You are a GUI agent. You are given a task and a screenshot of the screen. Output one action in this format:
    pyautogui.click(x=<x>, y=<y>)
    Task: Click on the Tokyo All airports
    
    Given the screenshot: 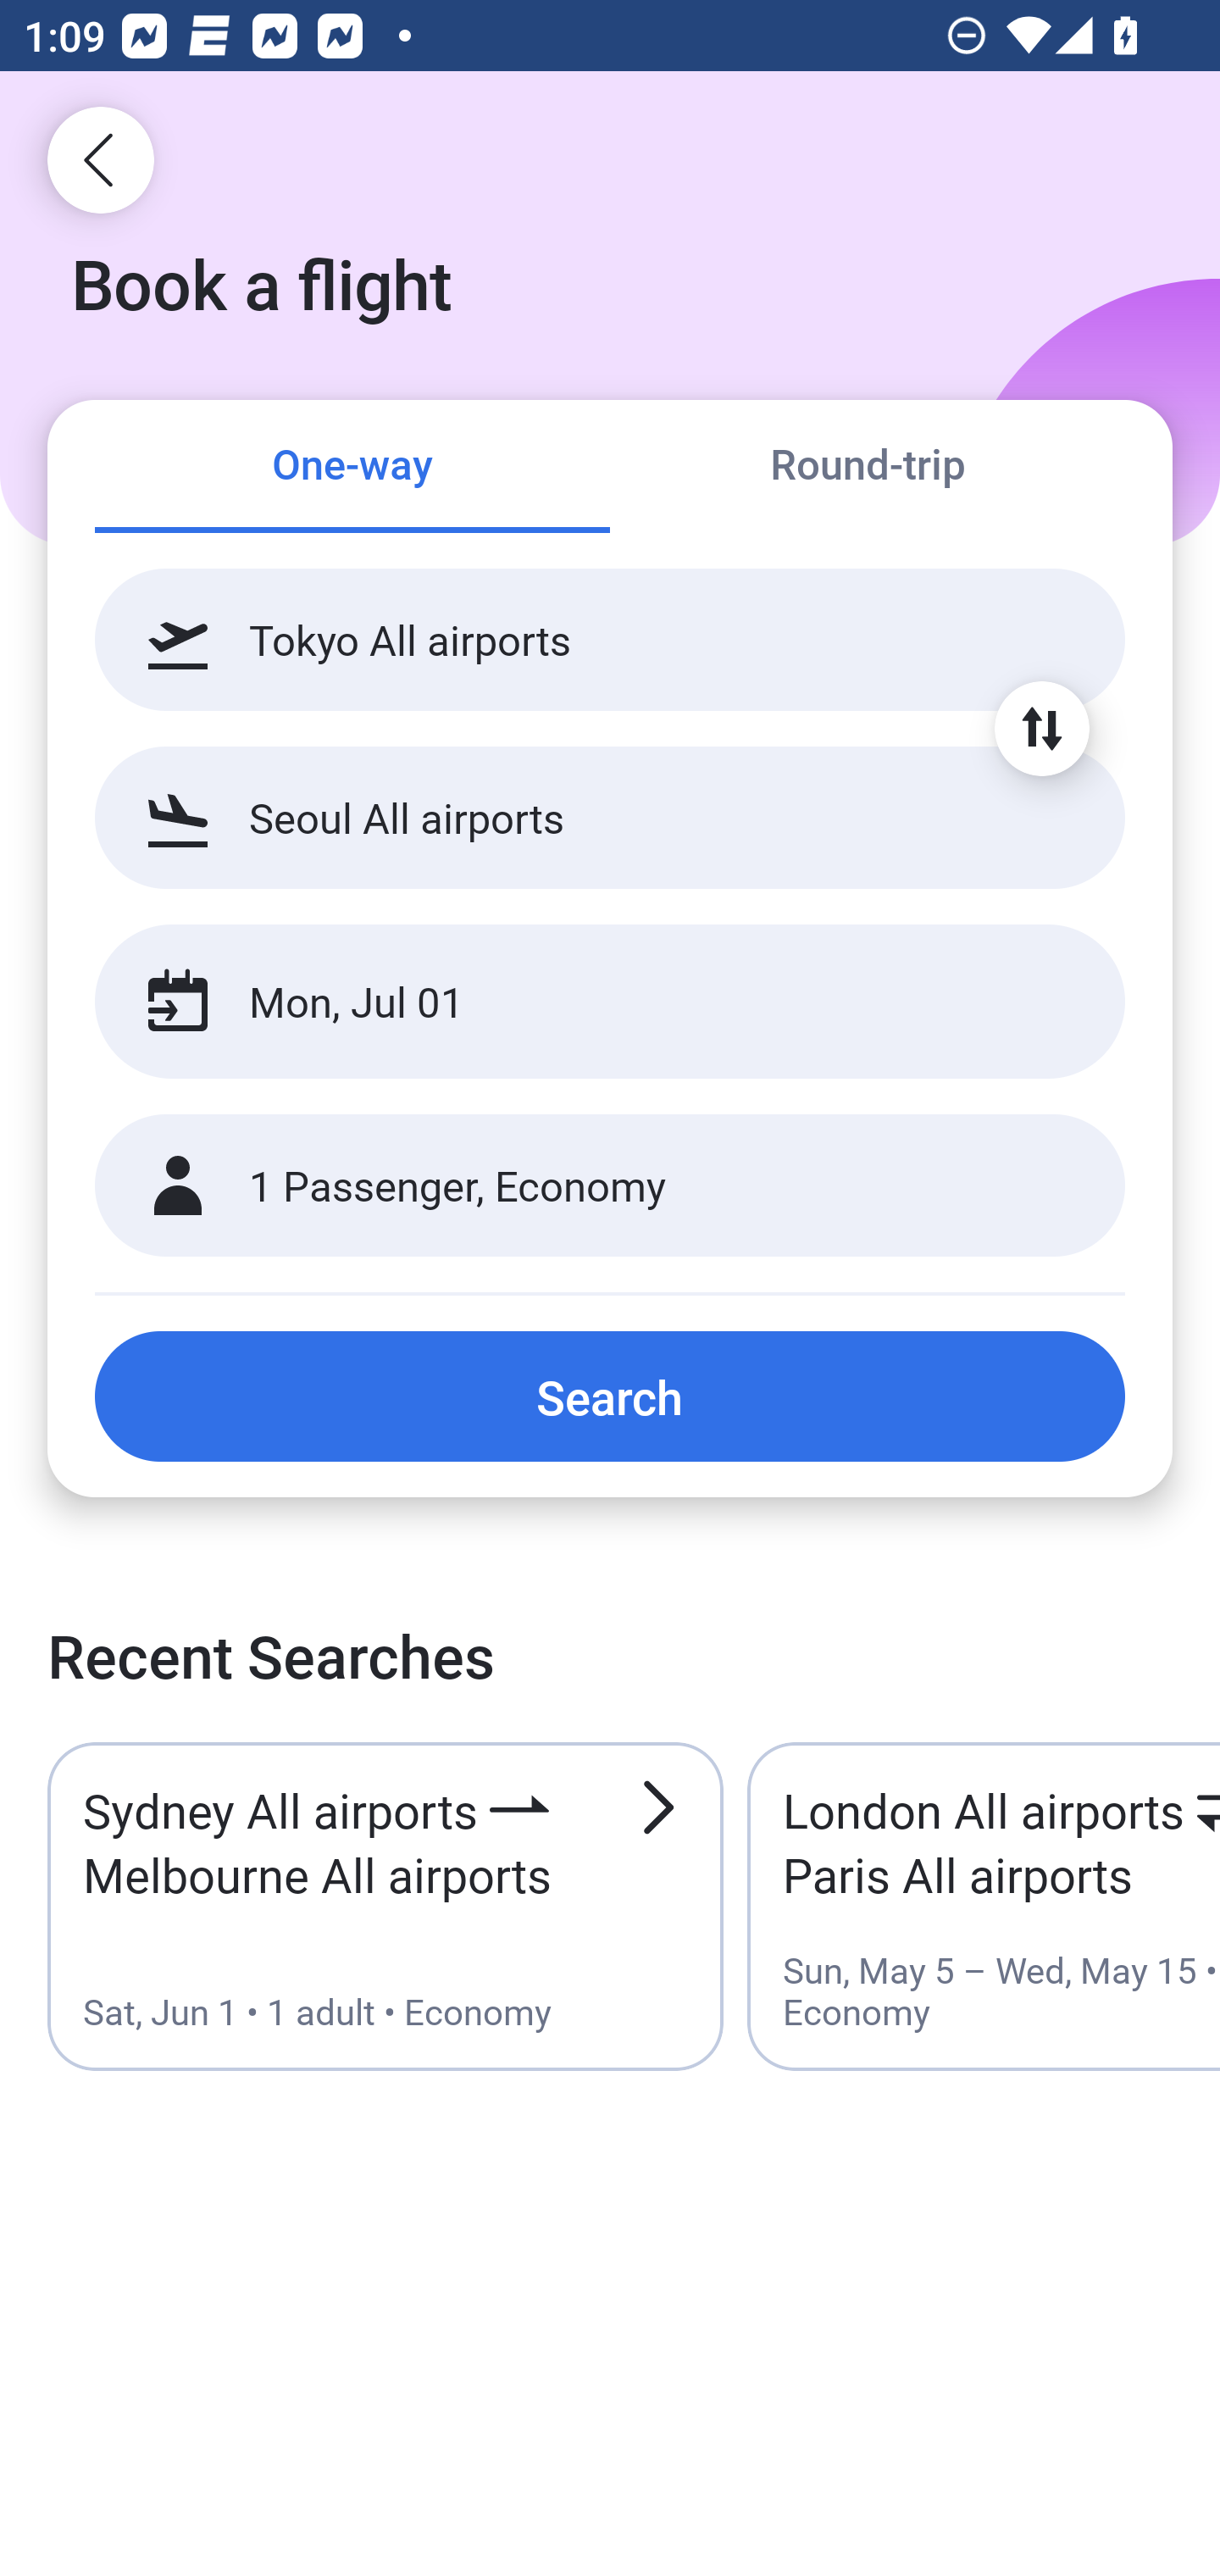 What is the action you would take?
    pyautogui.click(x=610, y=640)
    